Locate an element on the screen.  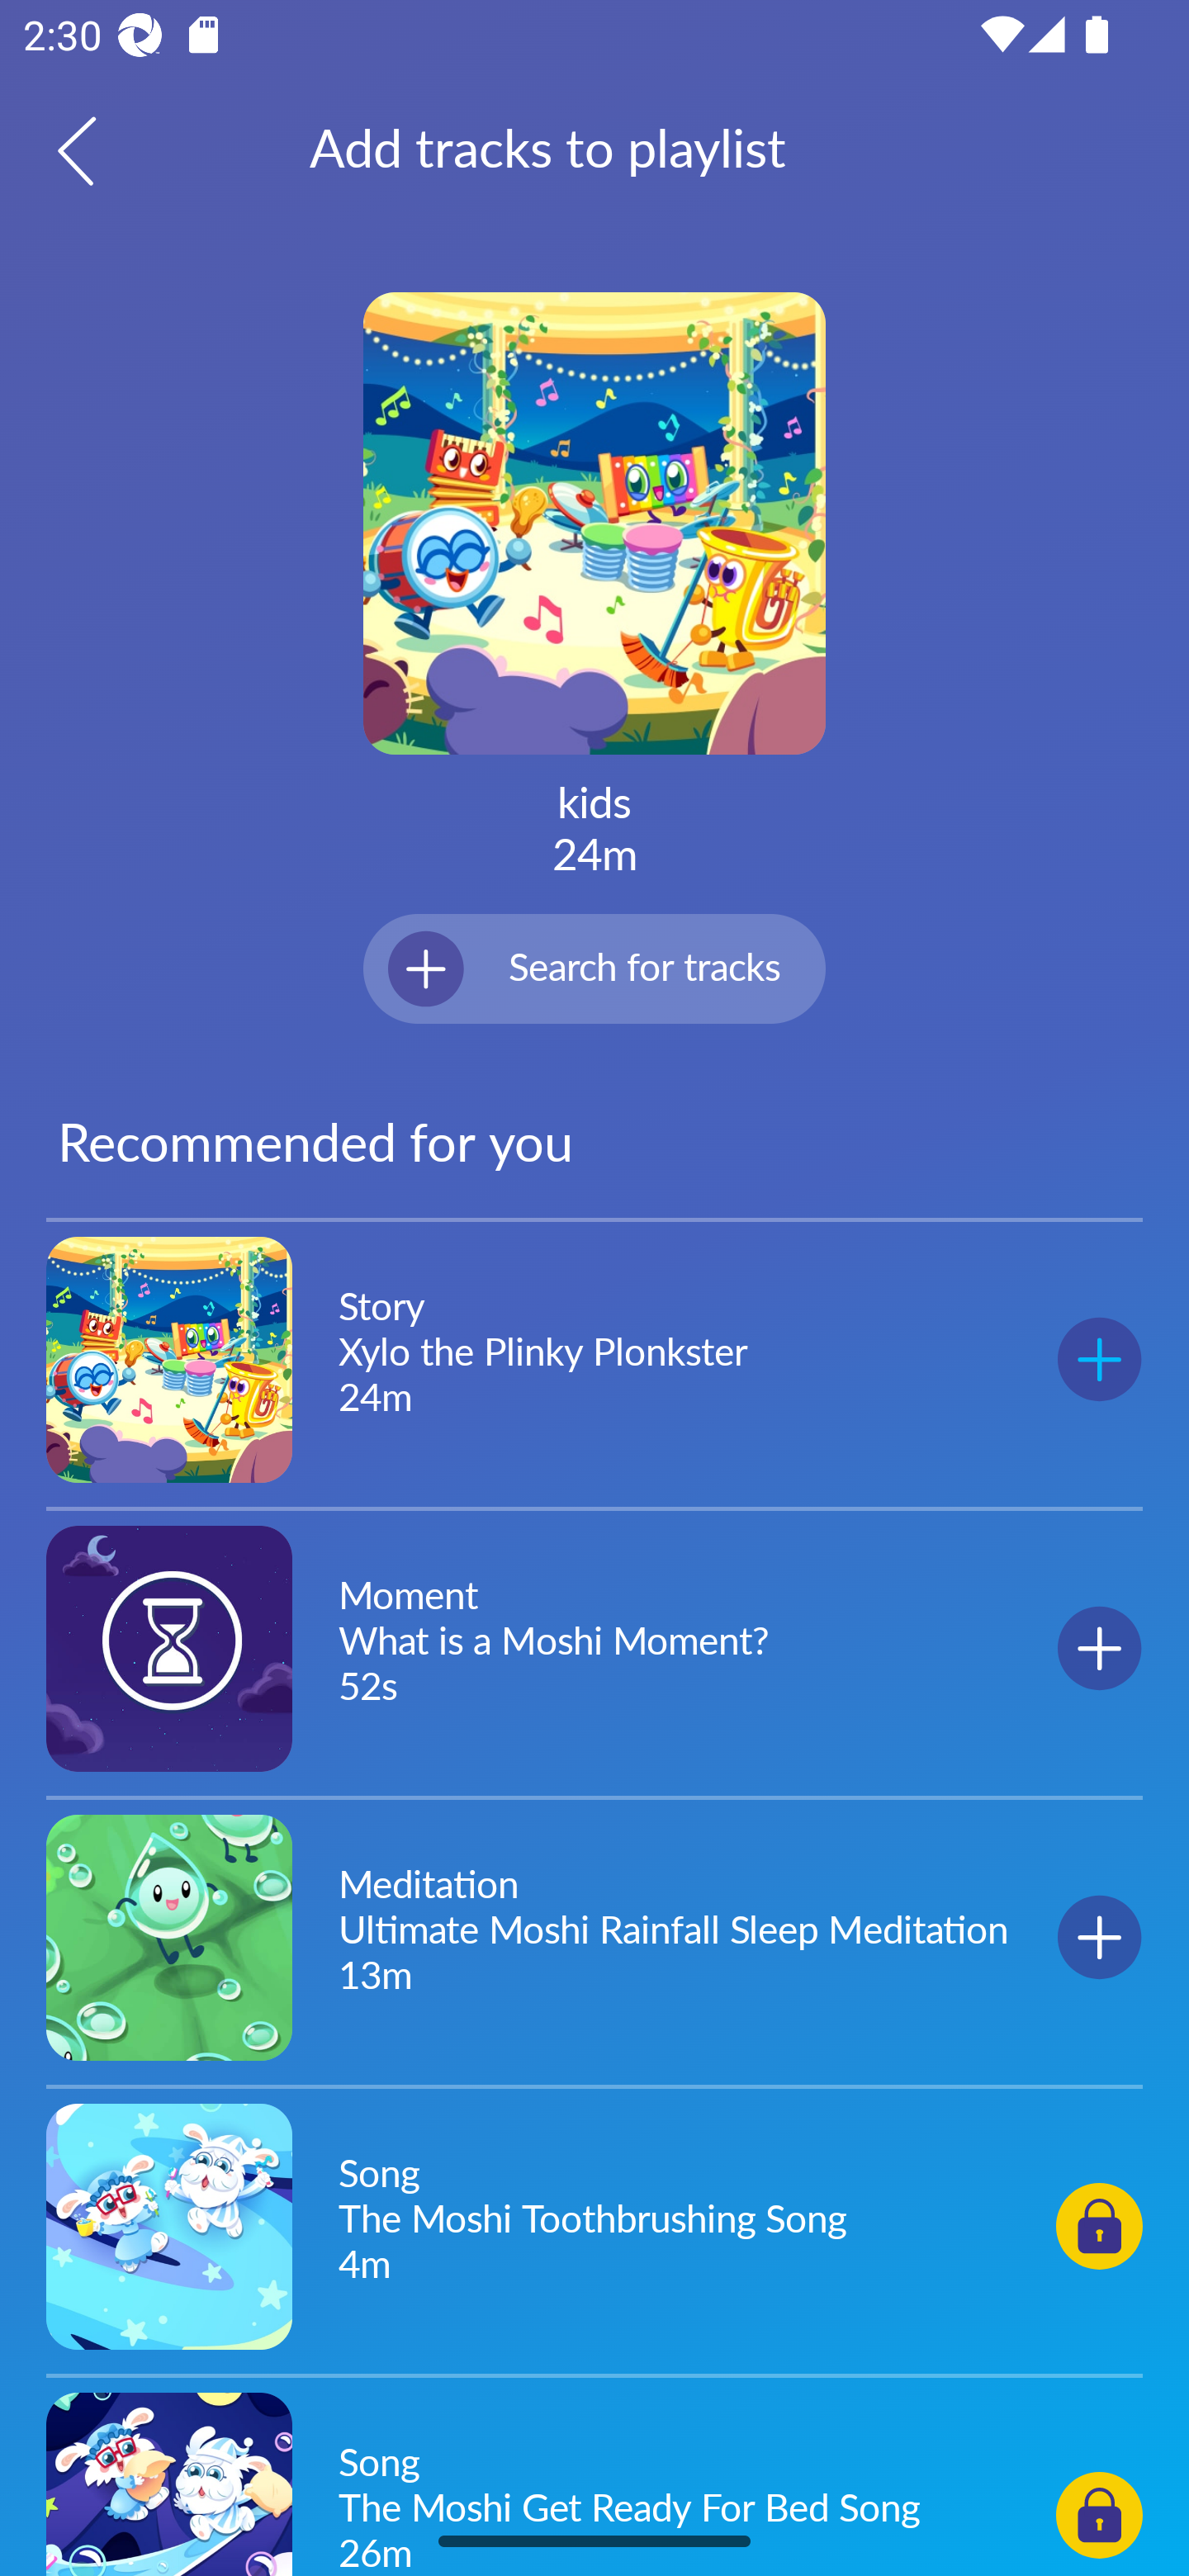
Story Xylo the Plinky Plonkster 24m is located at coordinates (594, 1360).